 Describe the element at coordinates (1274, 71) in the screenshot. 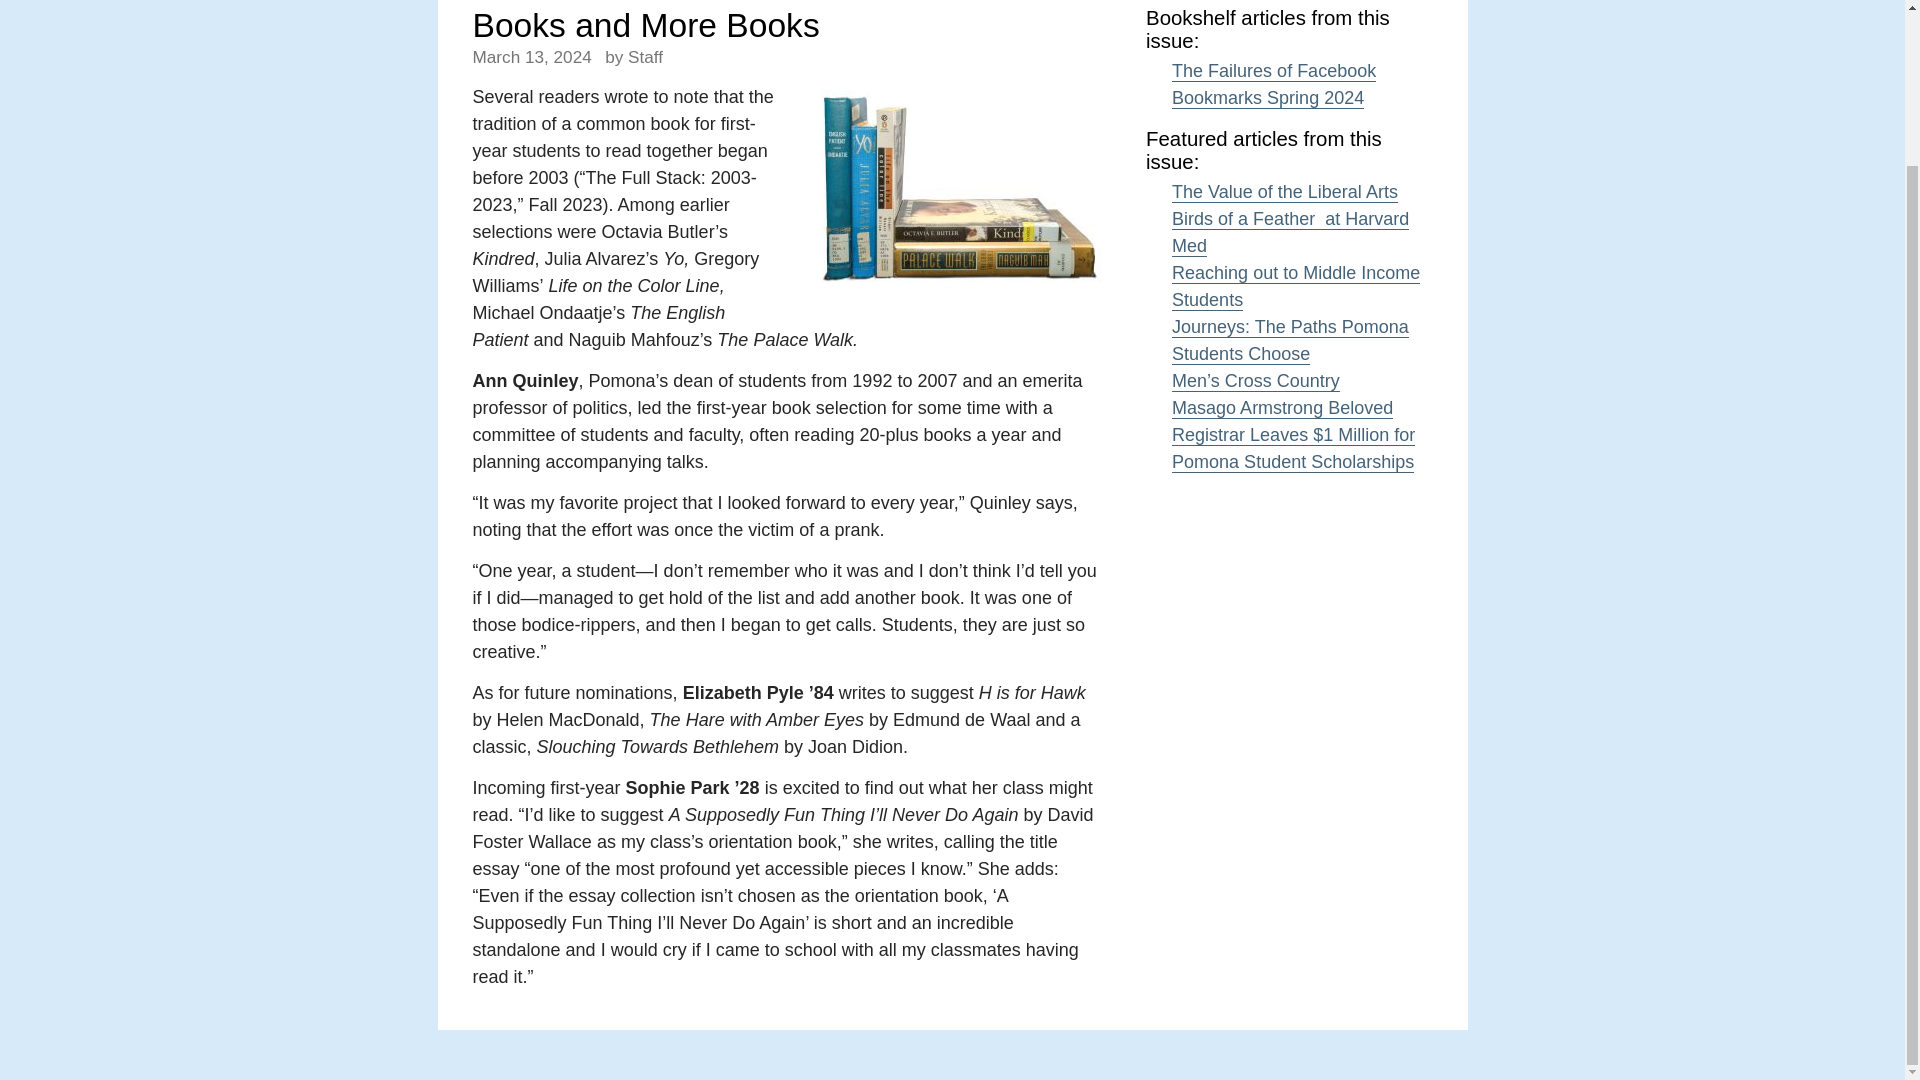

I see `The Failures of Facebook` at that location.